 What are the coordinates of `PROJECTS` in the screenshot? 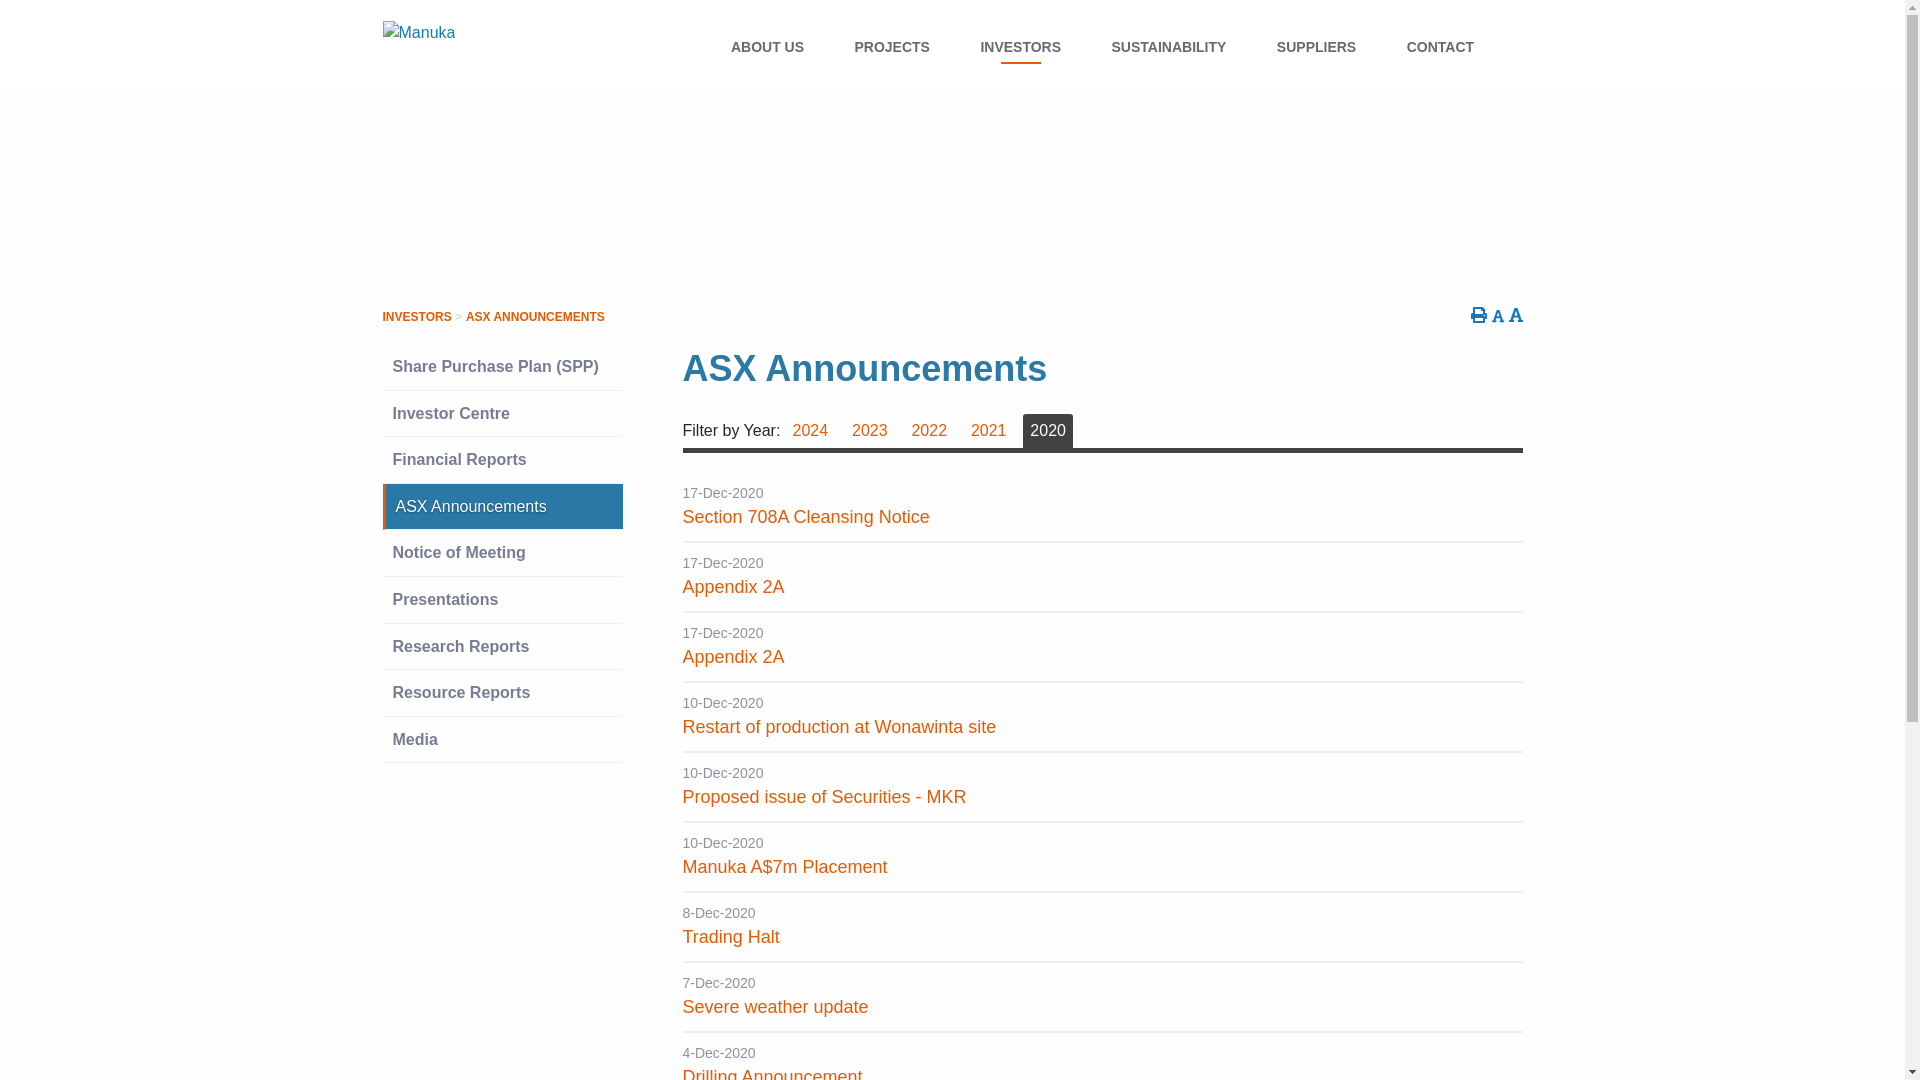 It's located at (892, 47).